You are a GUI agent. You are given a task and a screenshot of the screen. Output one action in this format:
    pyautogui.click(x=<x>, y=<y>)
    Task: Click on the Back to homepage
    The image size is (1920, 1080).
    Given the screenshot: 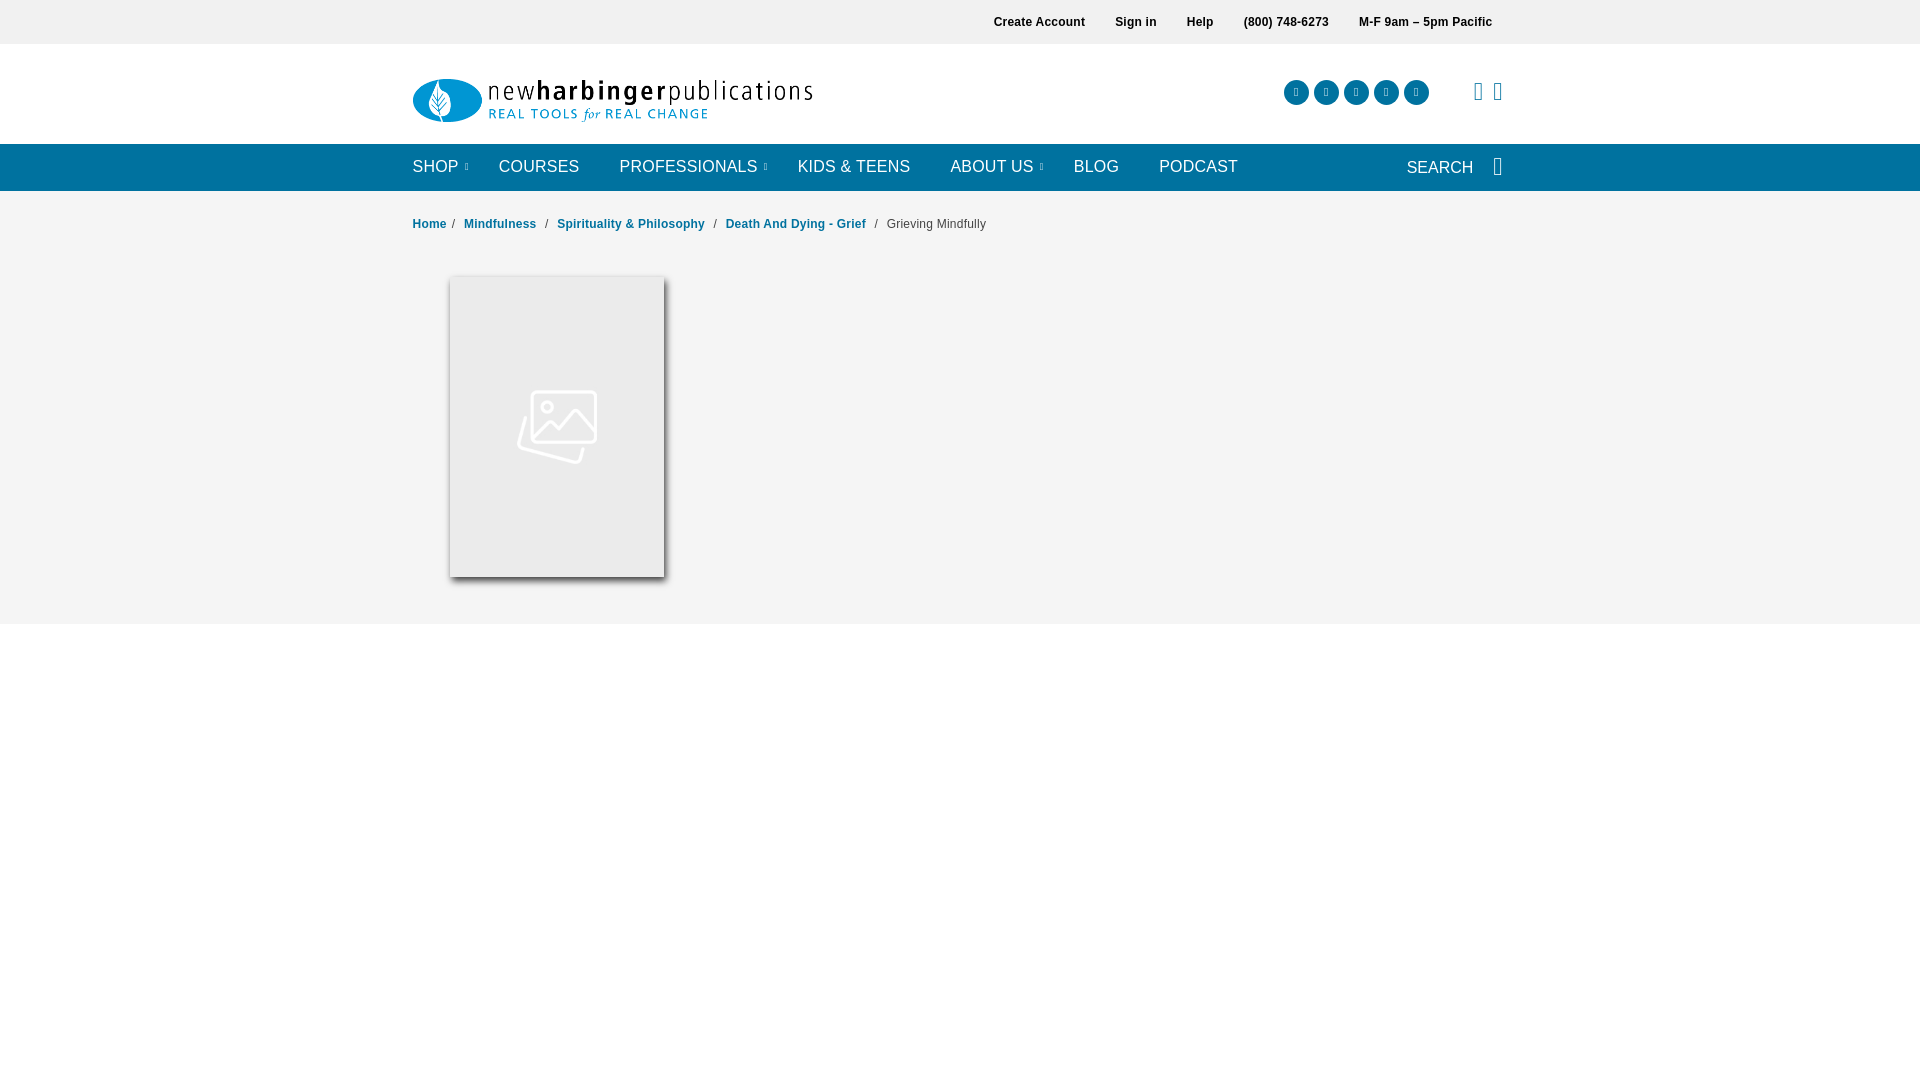 What is the action you would take?
    pyautogui.click(x=428, y=224)
    